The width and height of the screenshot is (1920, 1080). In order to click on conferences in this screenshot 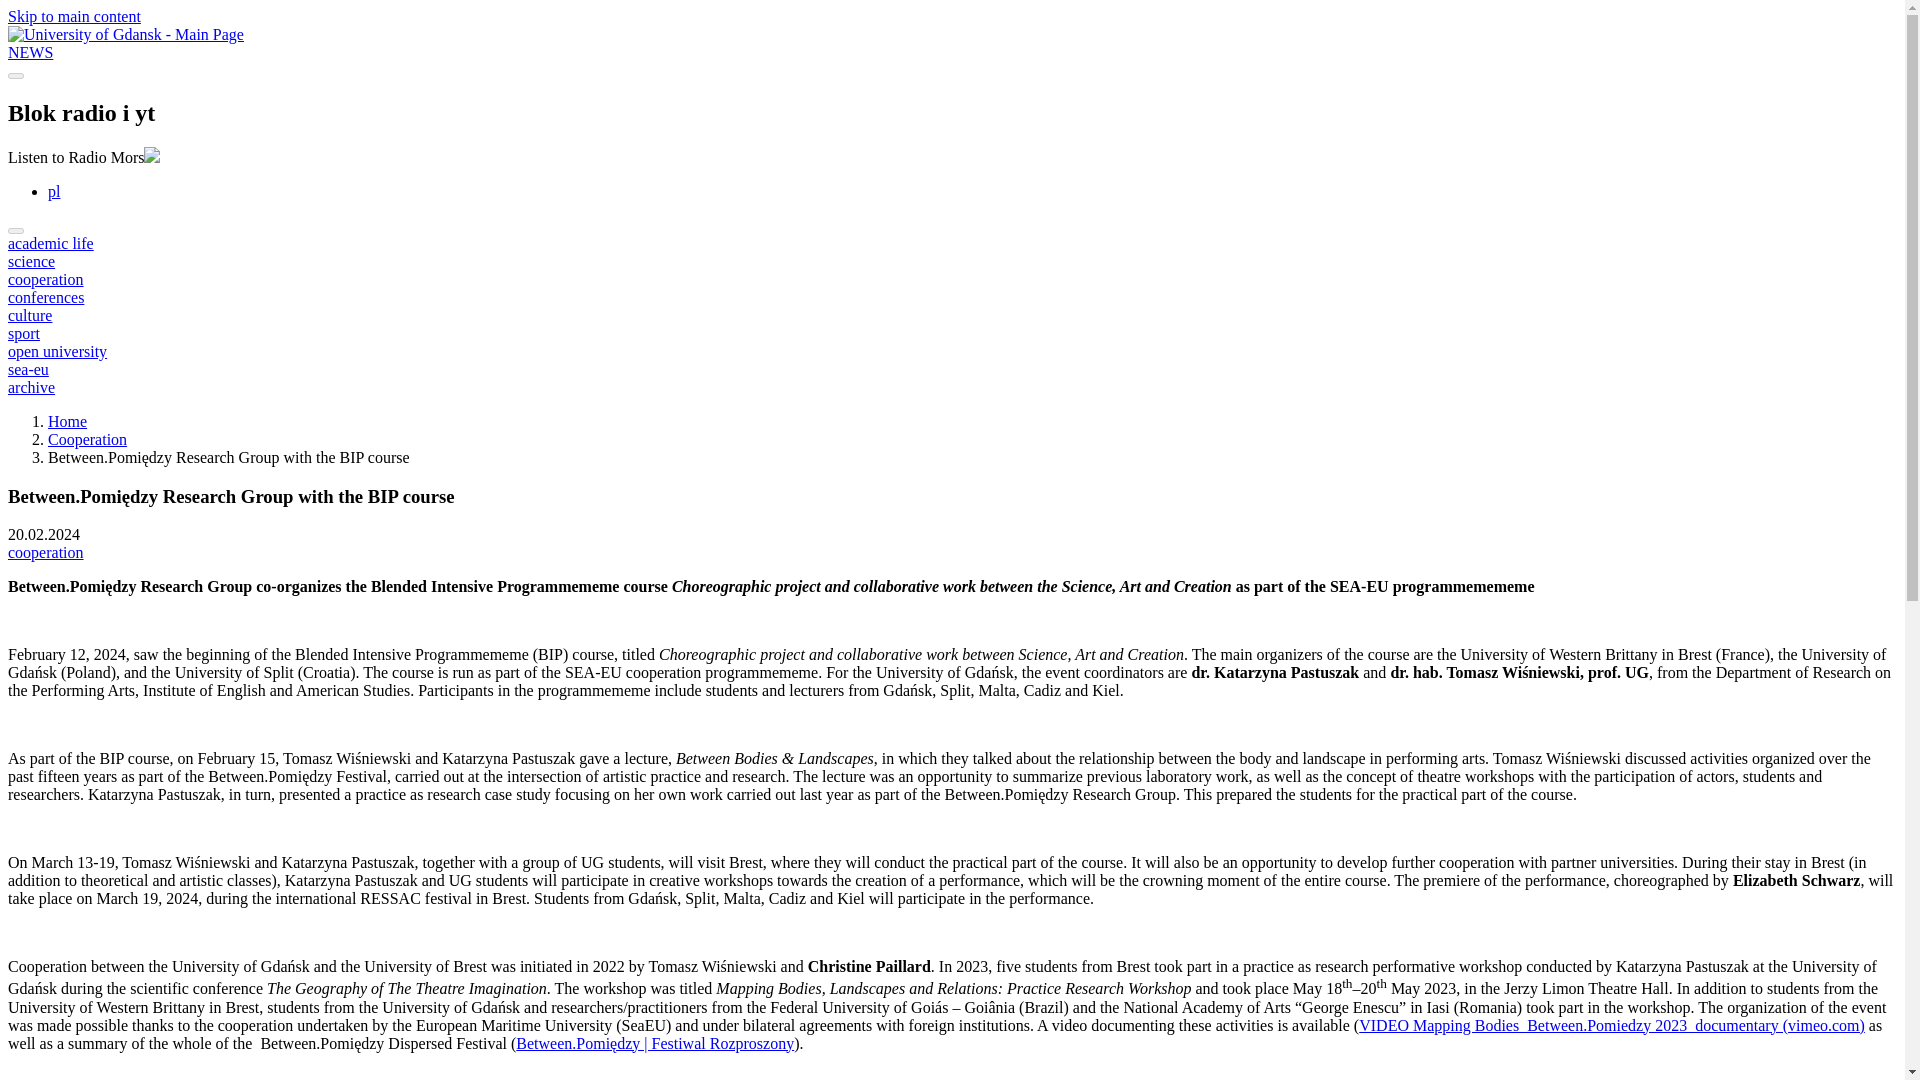, I will do `click(46, 297)`.